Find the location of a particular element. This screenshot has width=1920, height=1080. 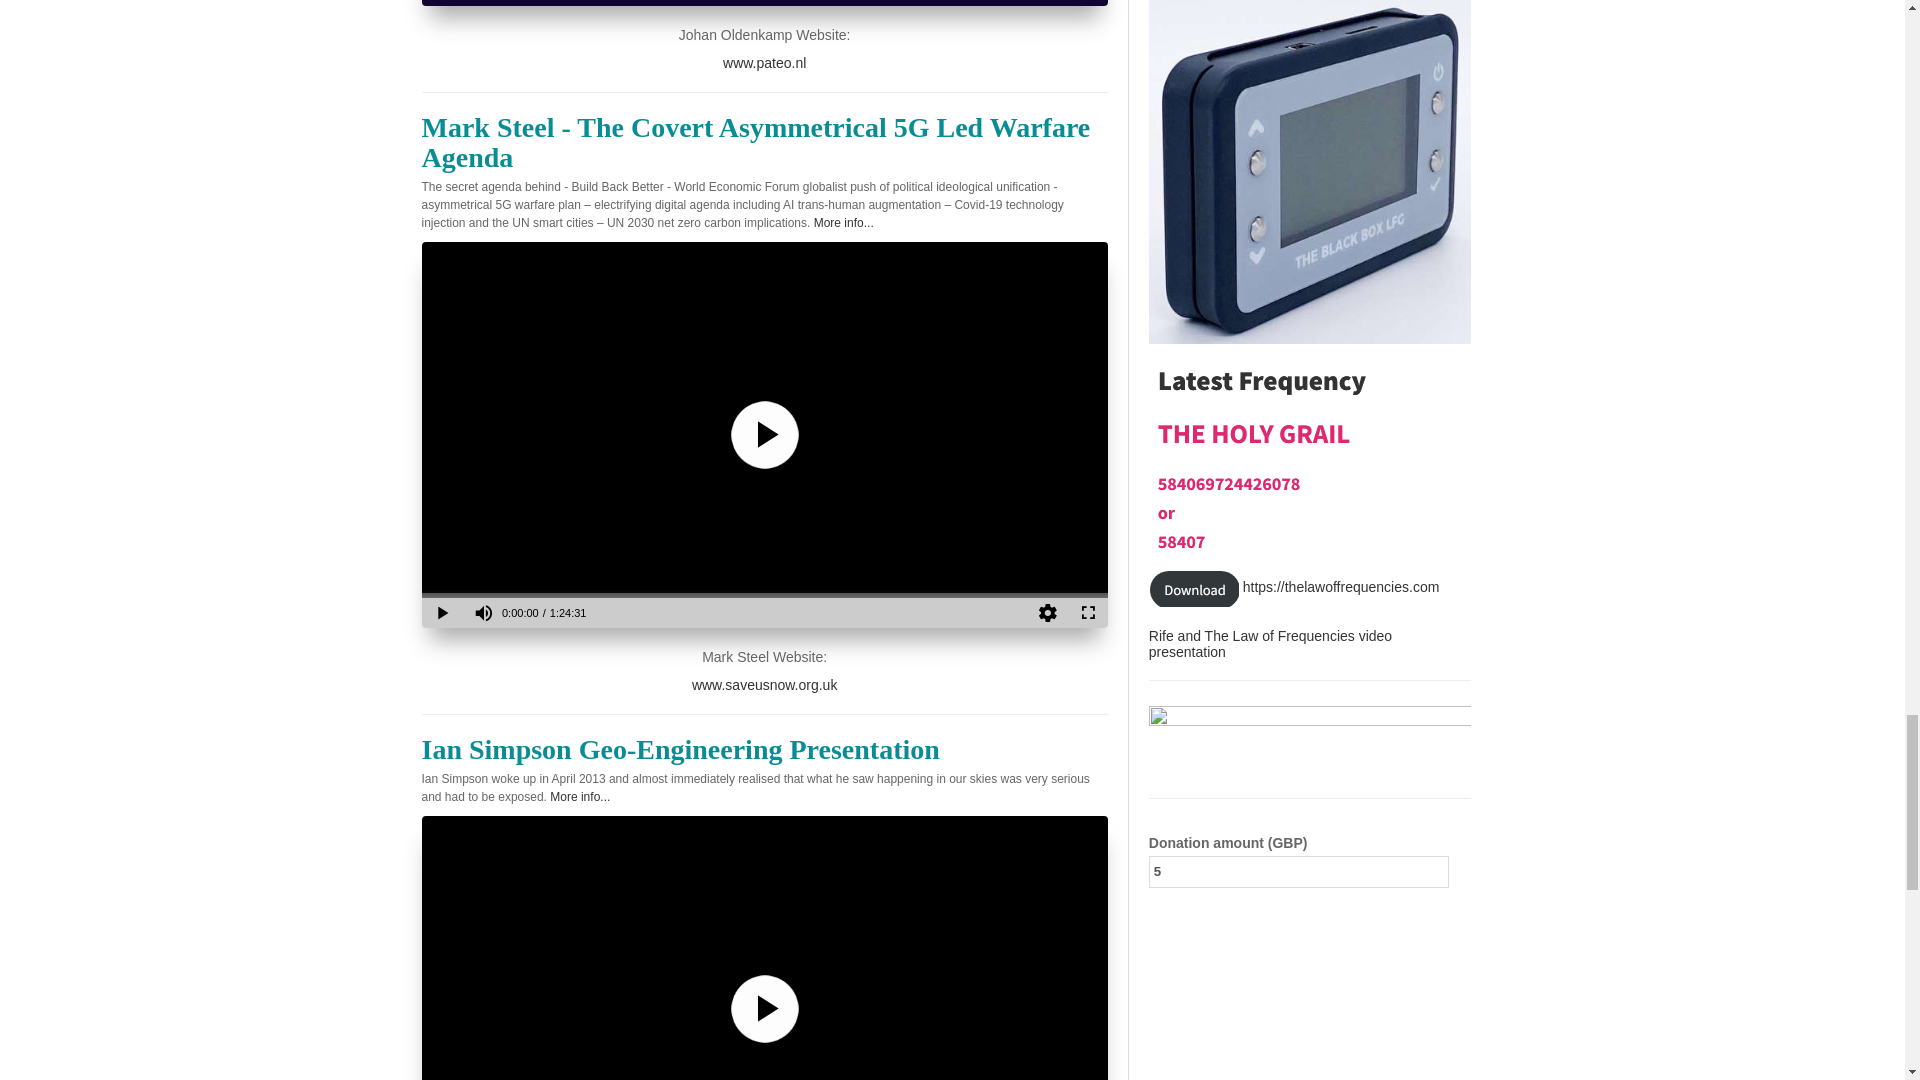

More info... is located at coordinates (844, 223).